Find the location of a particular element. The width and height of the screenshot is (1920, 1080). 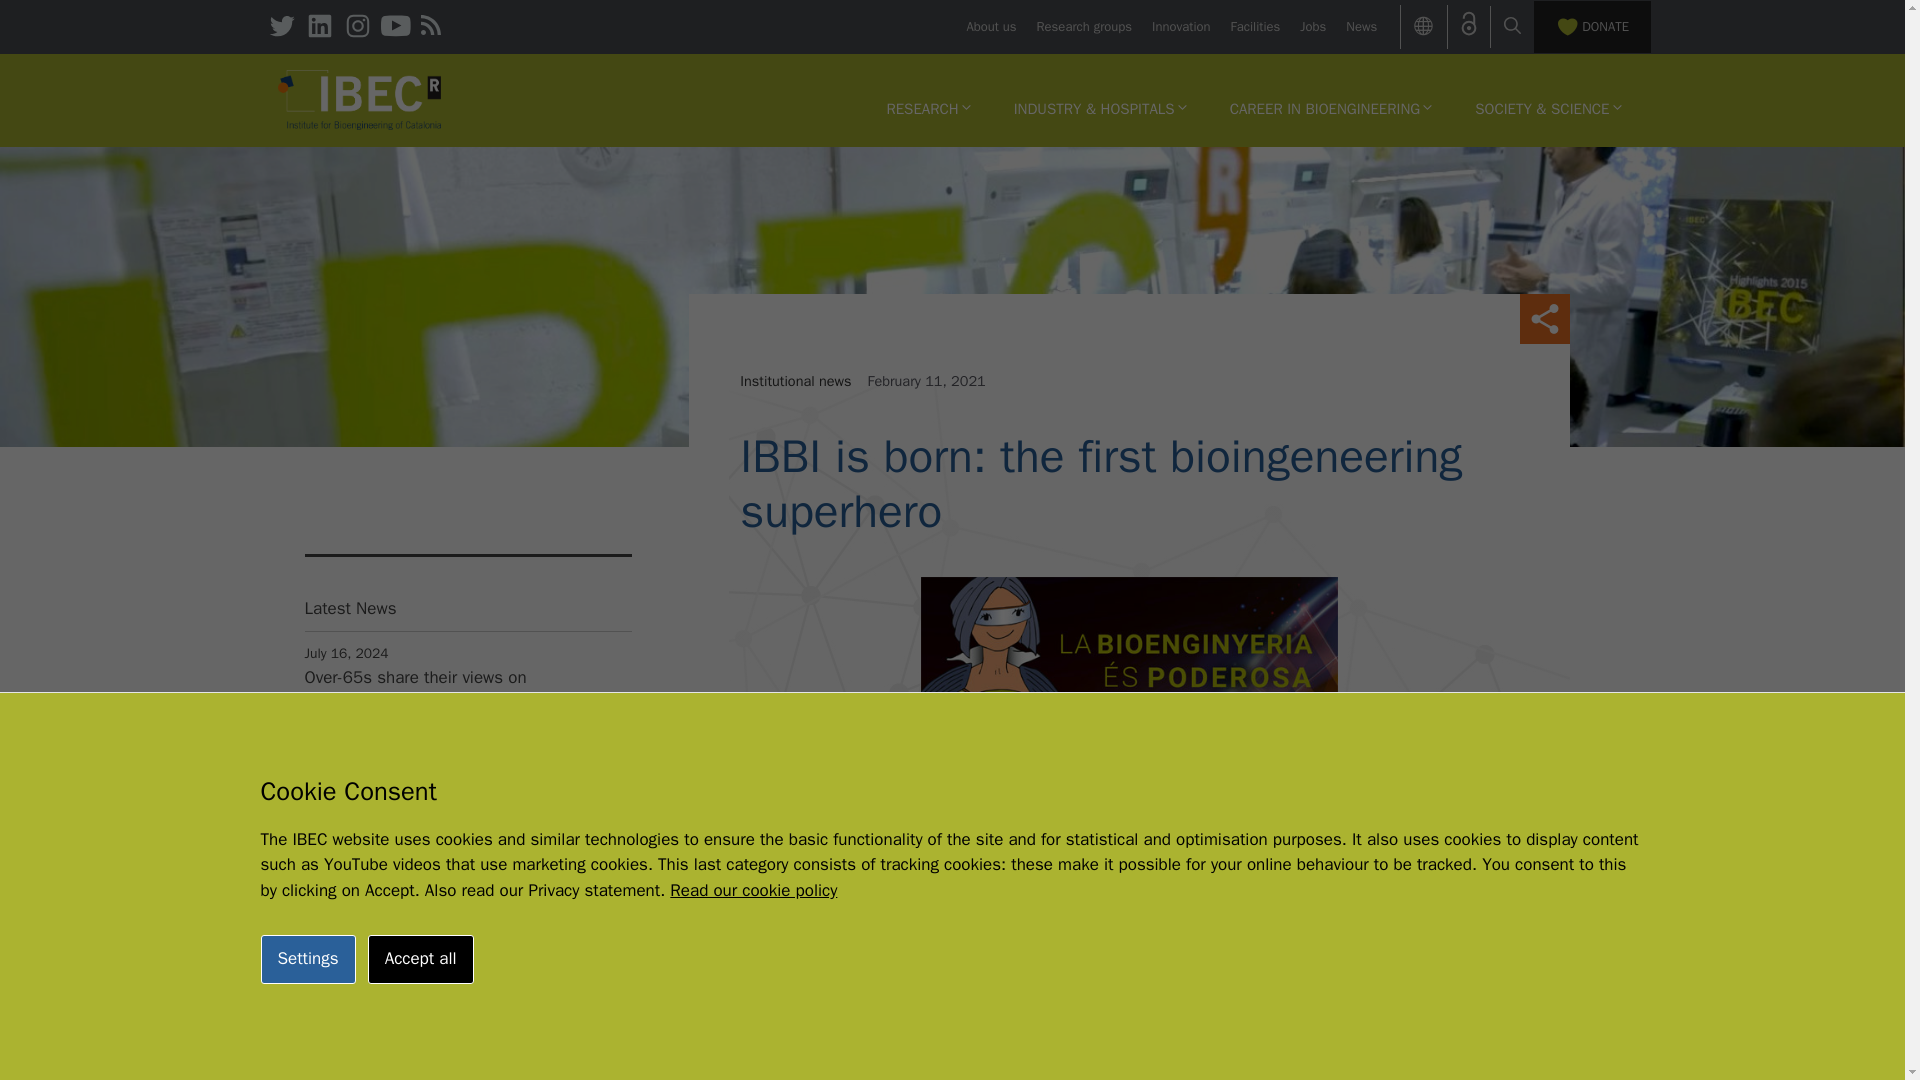

Institute for Bioengineering of Catalonia is located at coordinates (360, 98).